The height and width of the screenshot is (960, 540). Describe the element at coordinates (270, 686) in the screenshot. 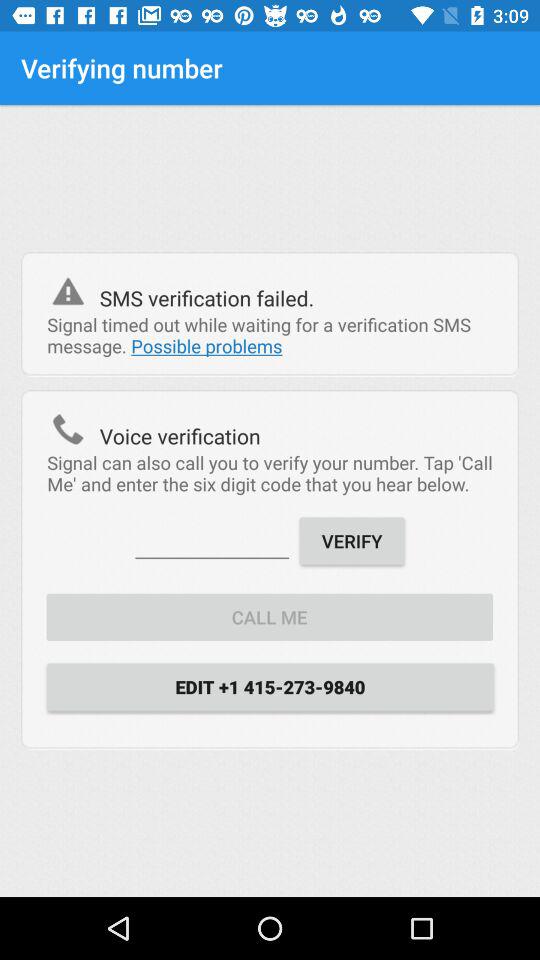

I see `select edit 1 415` at that location.